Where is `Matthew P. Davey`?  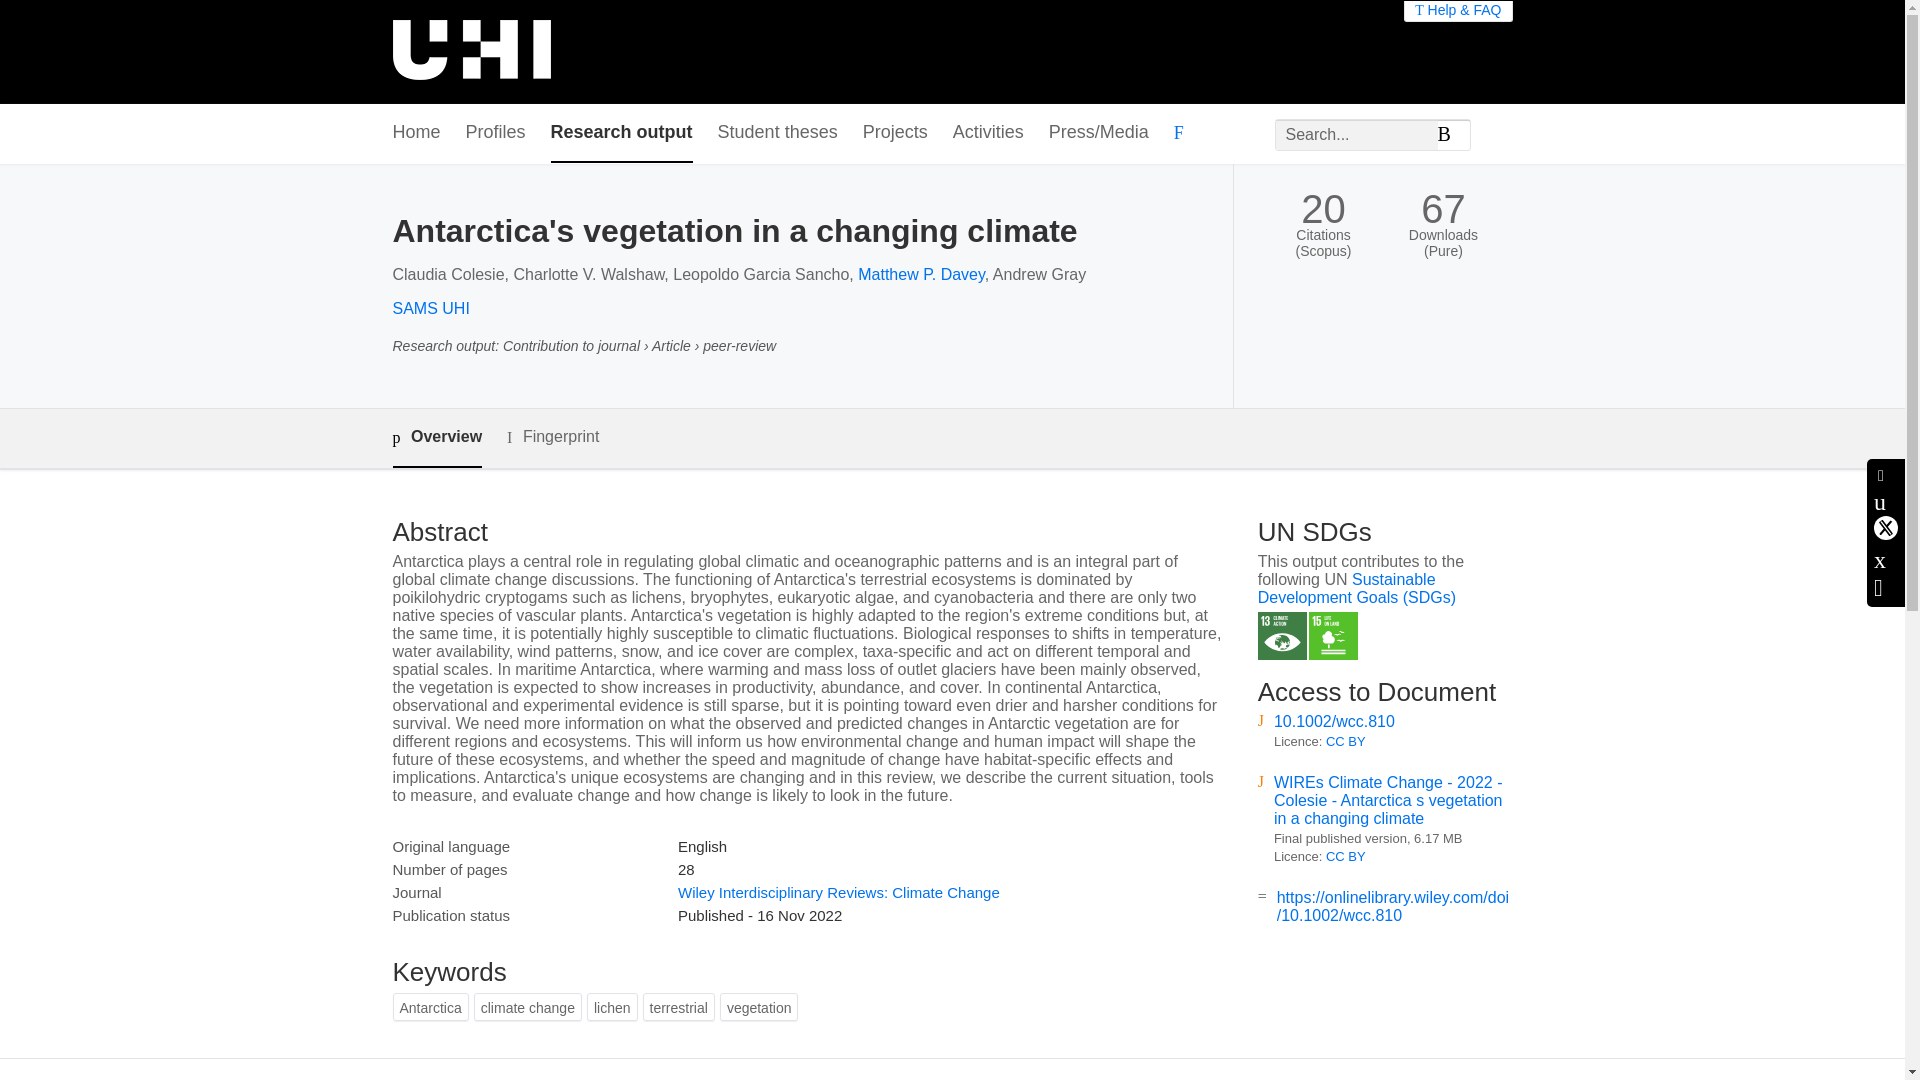
Matthew P. Davey is located at coordinates (921, 274).